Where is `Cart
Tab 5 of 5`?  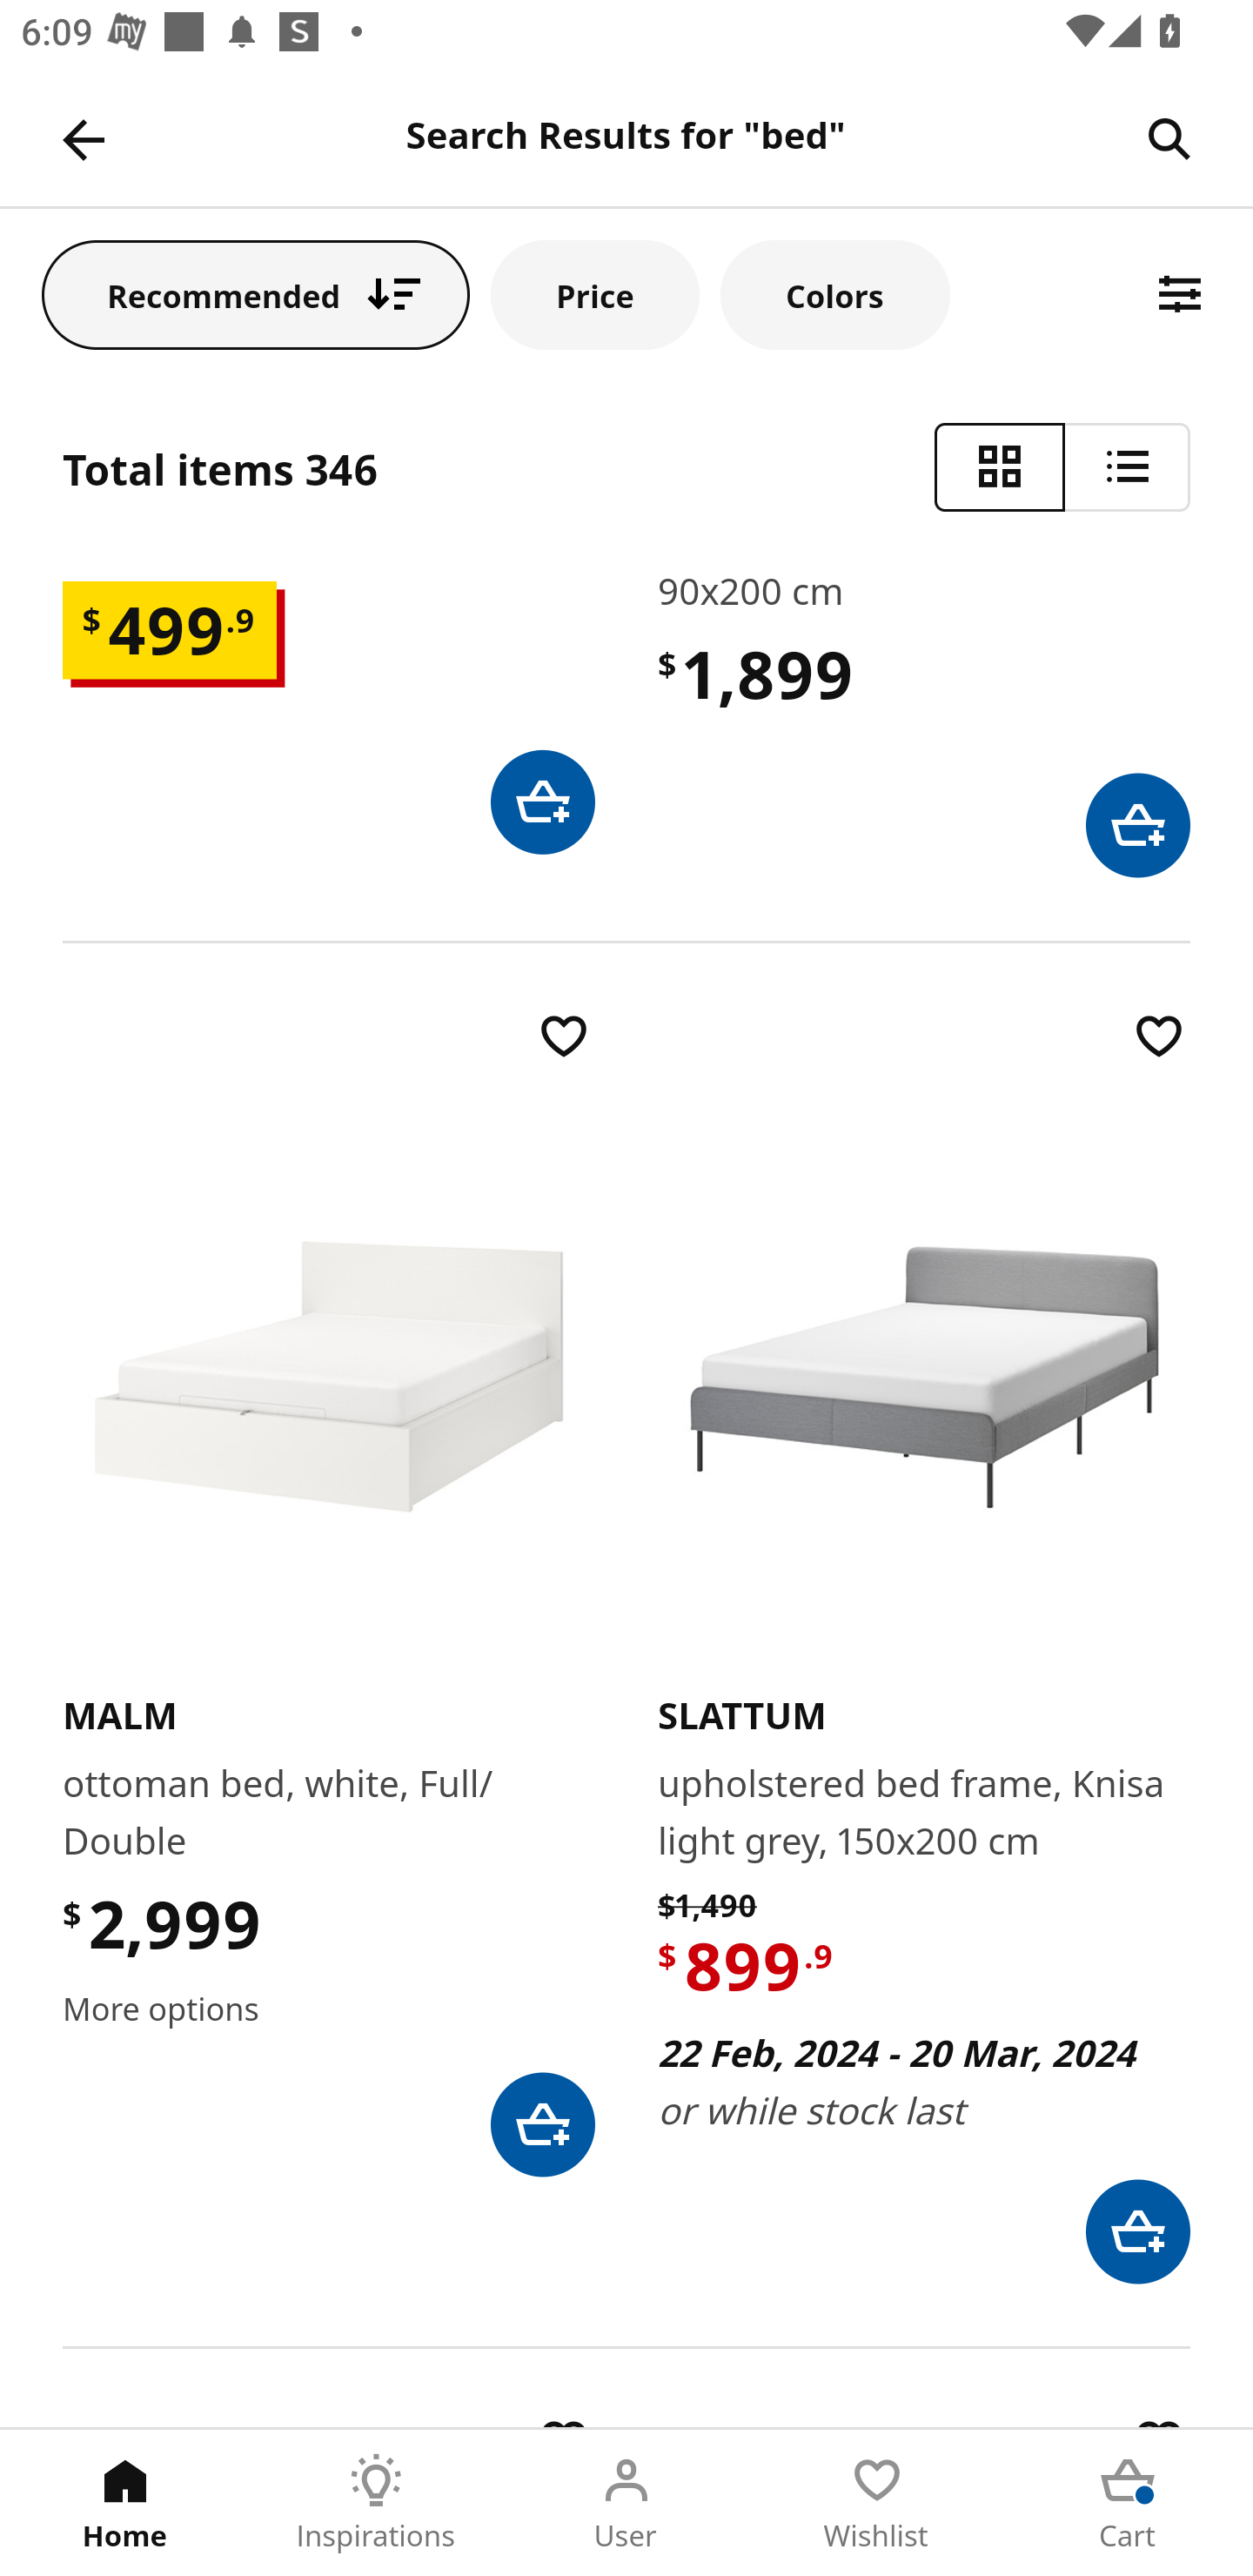 Cart
Tab 5 of 5 is located at coordinates (1128, 2503).